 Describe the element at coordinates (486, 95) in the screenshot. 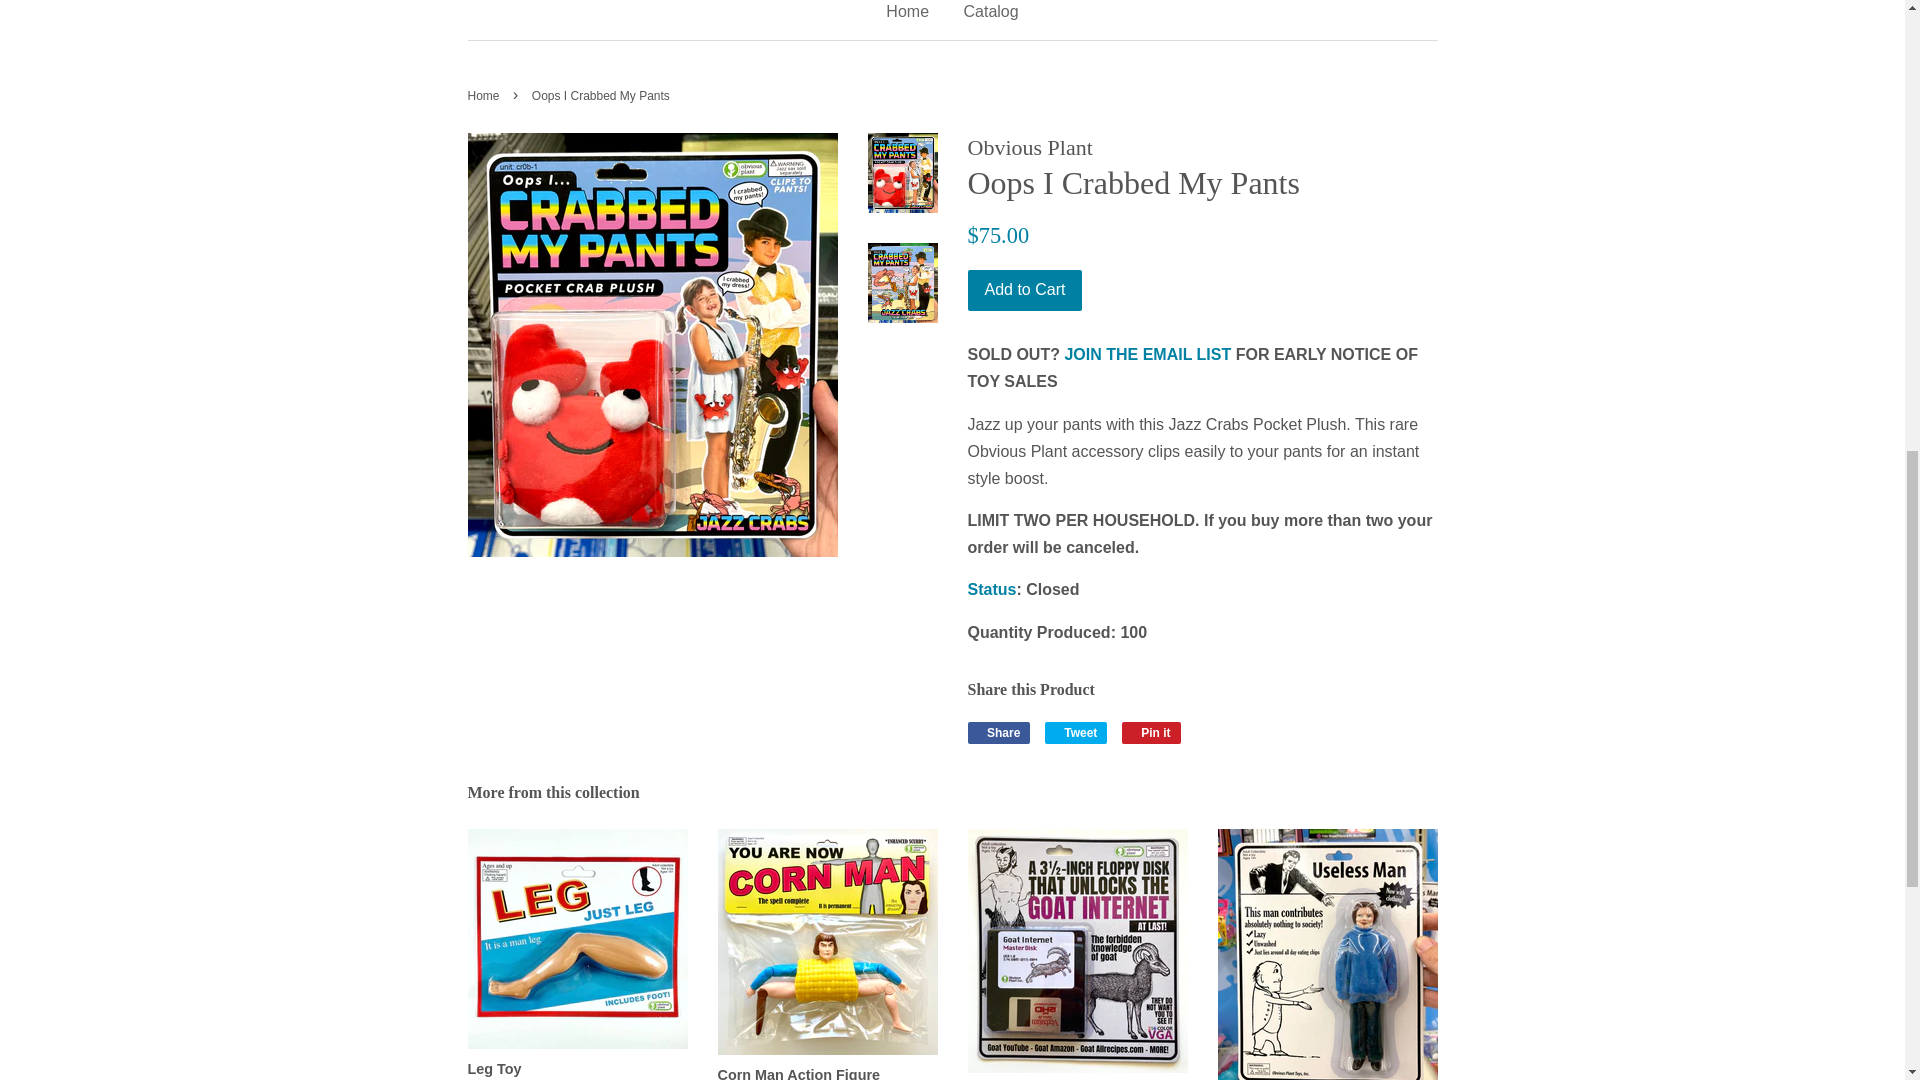

I see `Back to the frontpage` at that location.